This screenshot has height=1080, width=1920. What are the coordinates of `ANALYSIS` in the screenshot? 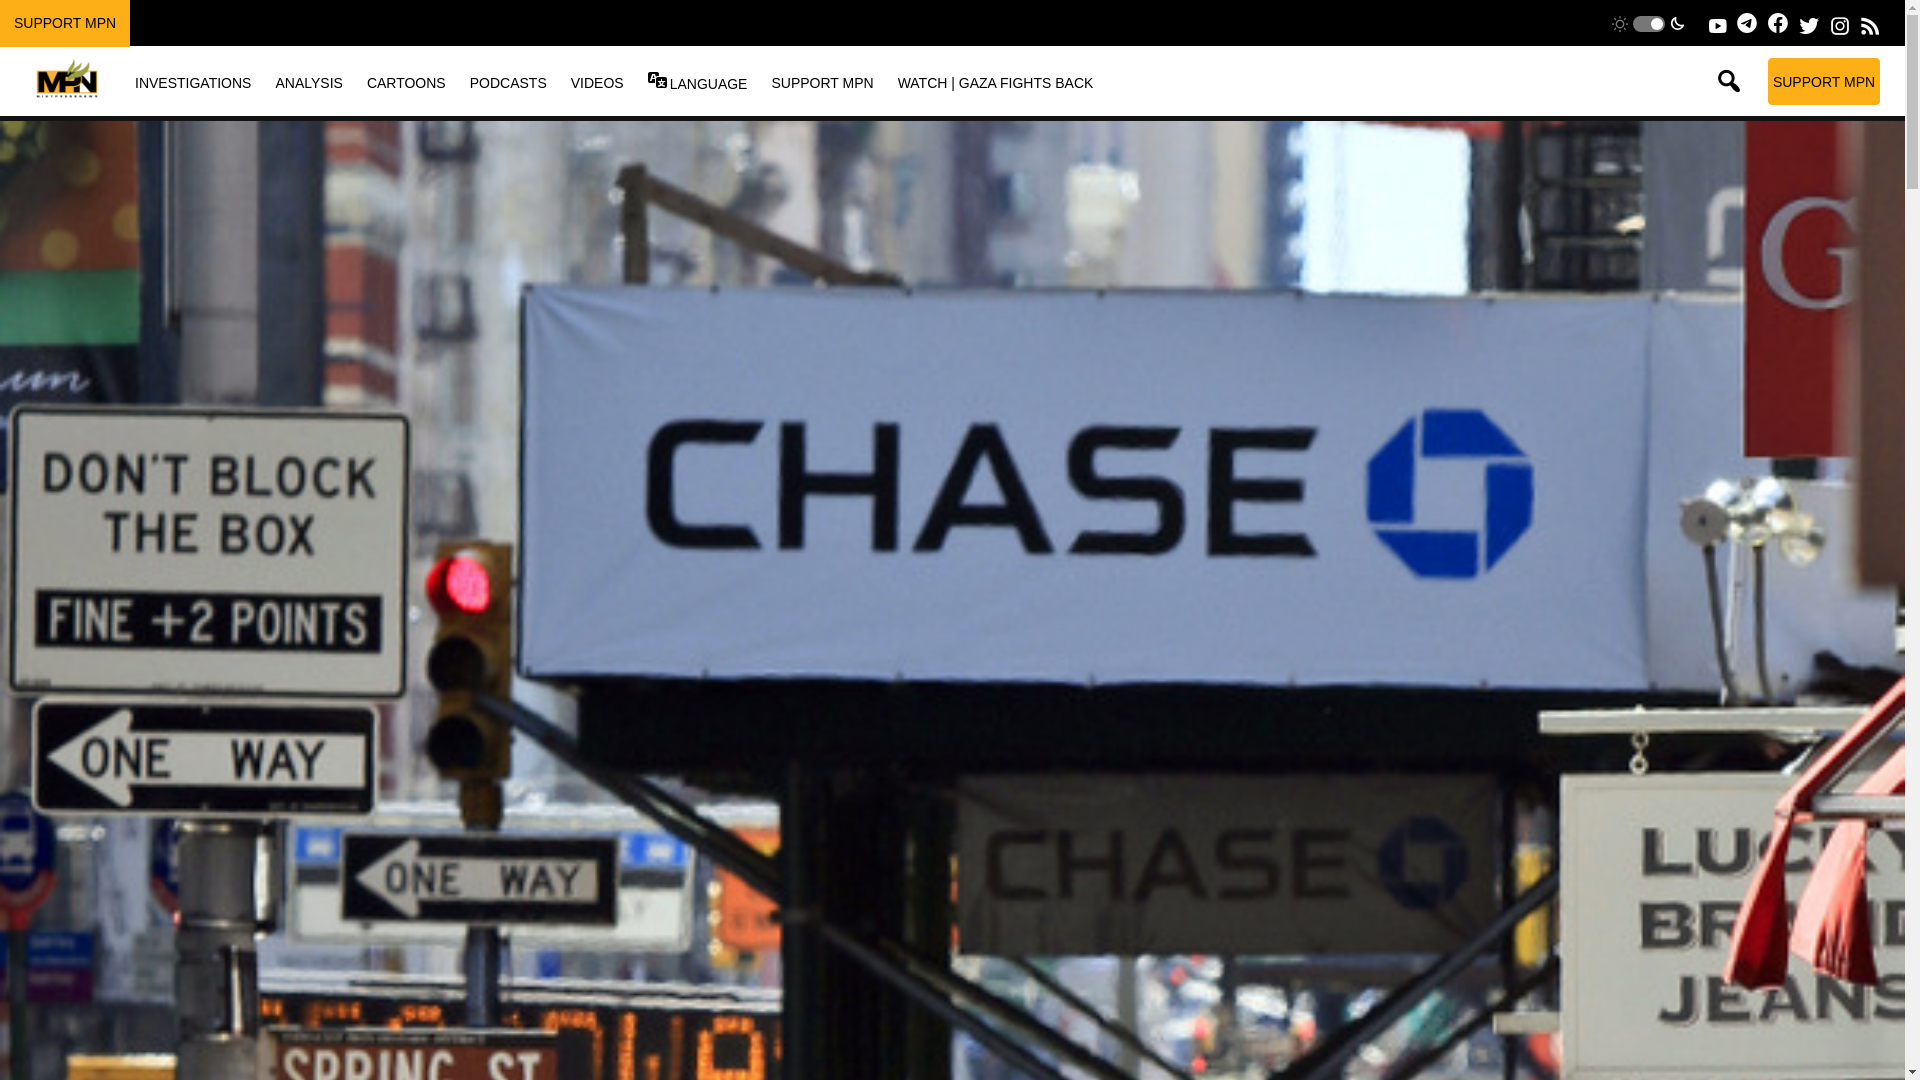 It's located at (308, 82).